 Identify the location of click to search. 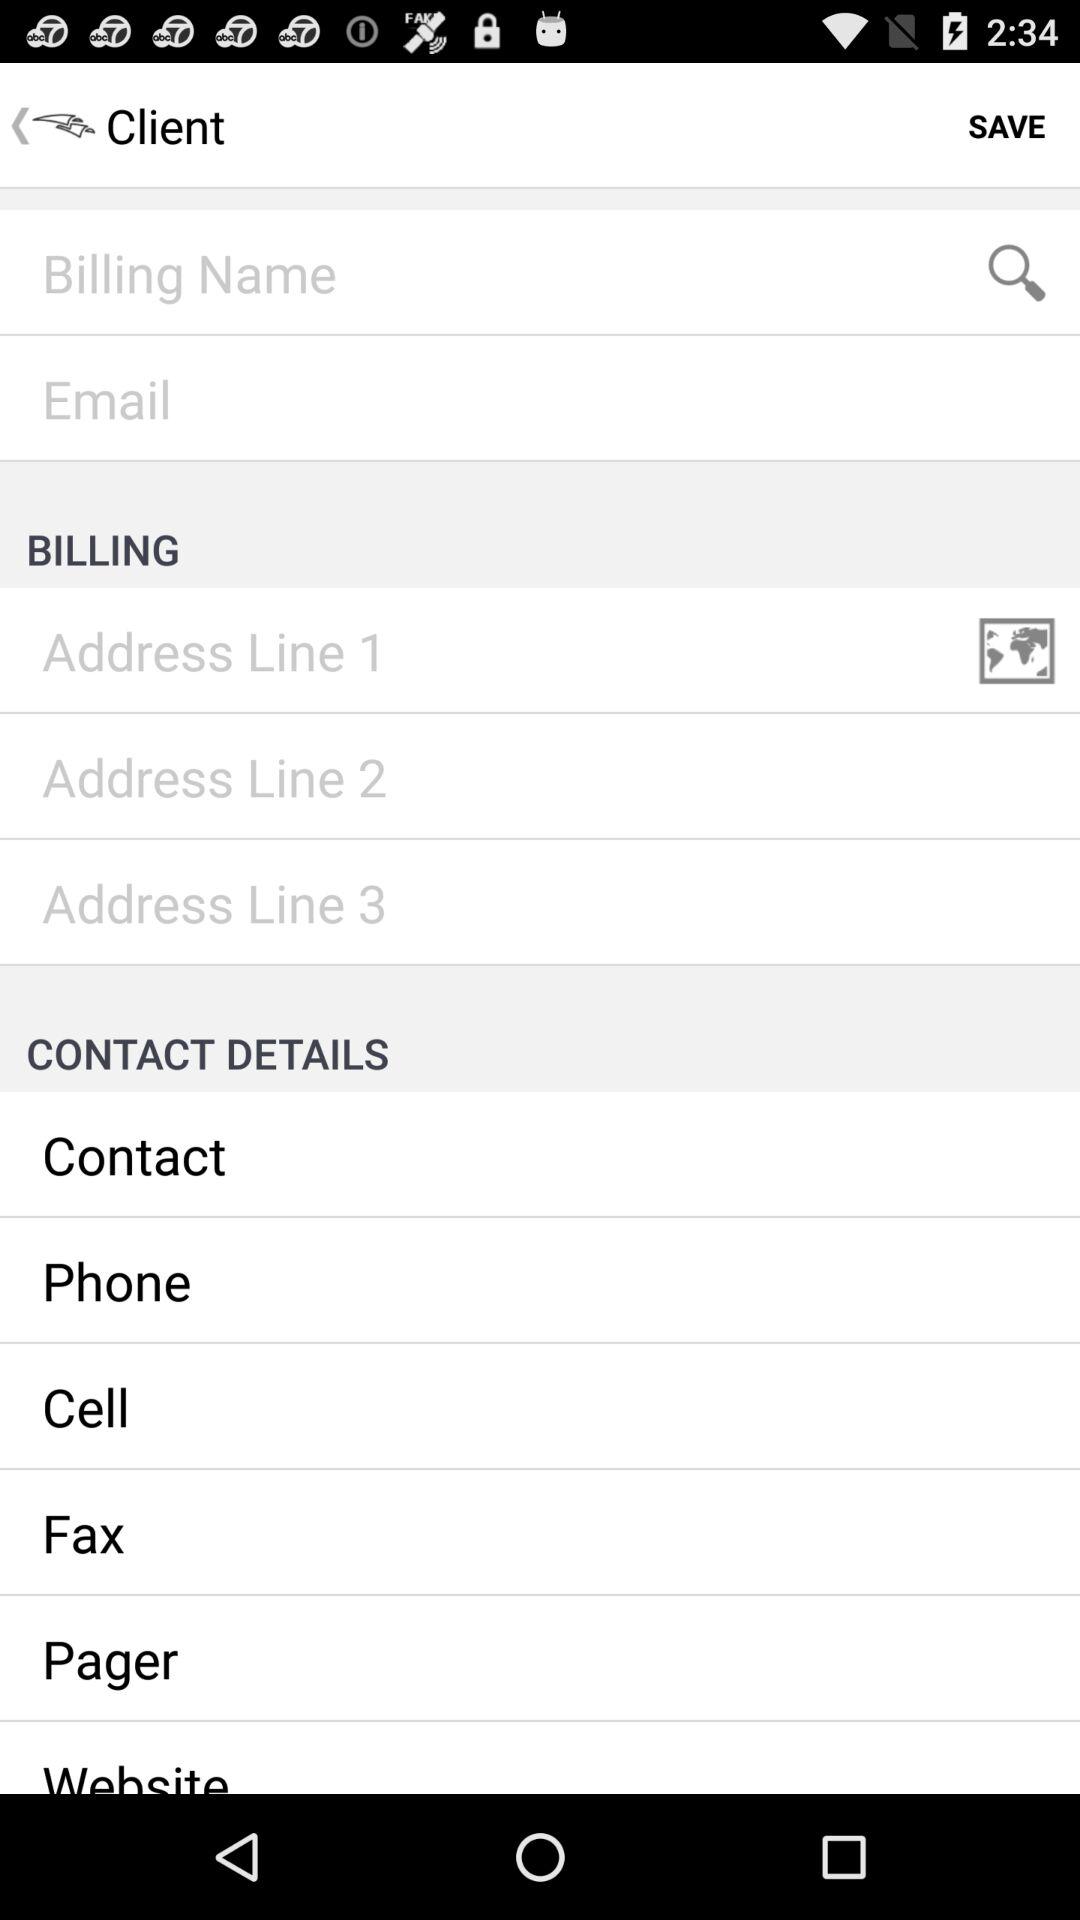
(1017, 273).